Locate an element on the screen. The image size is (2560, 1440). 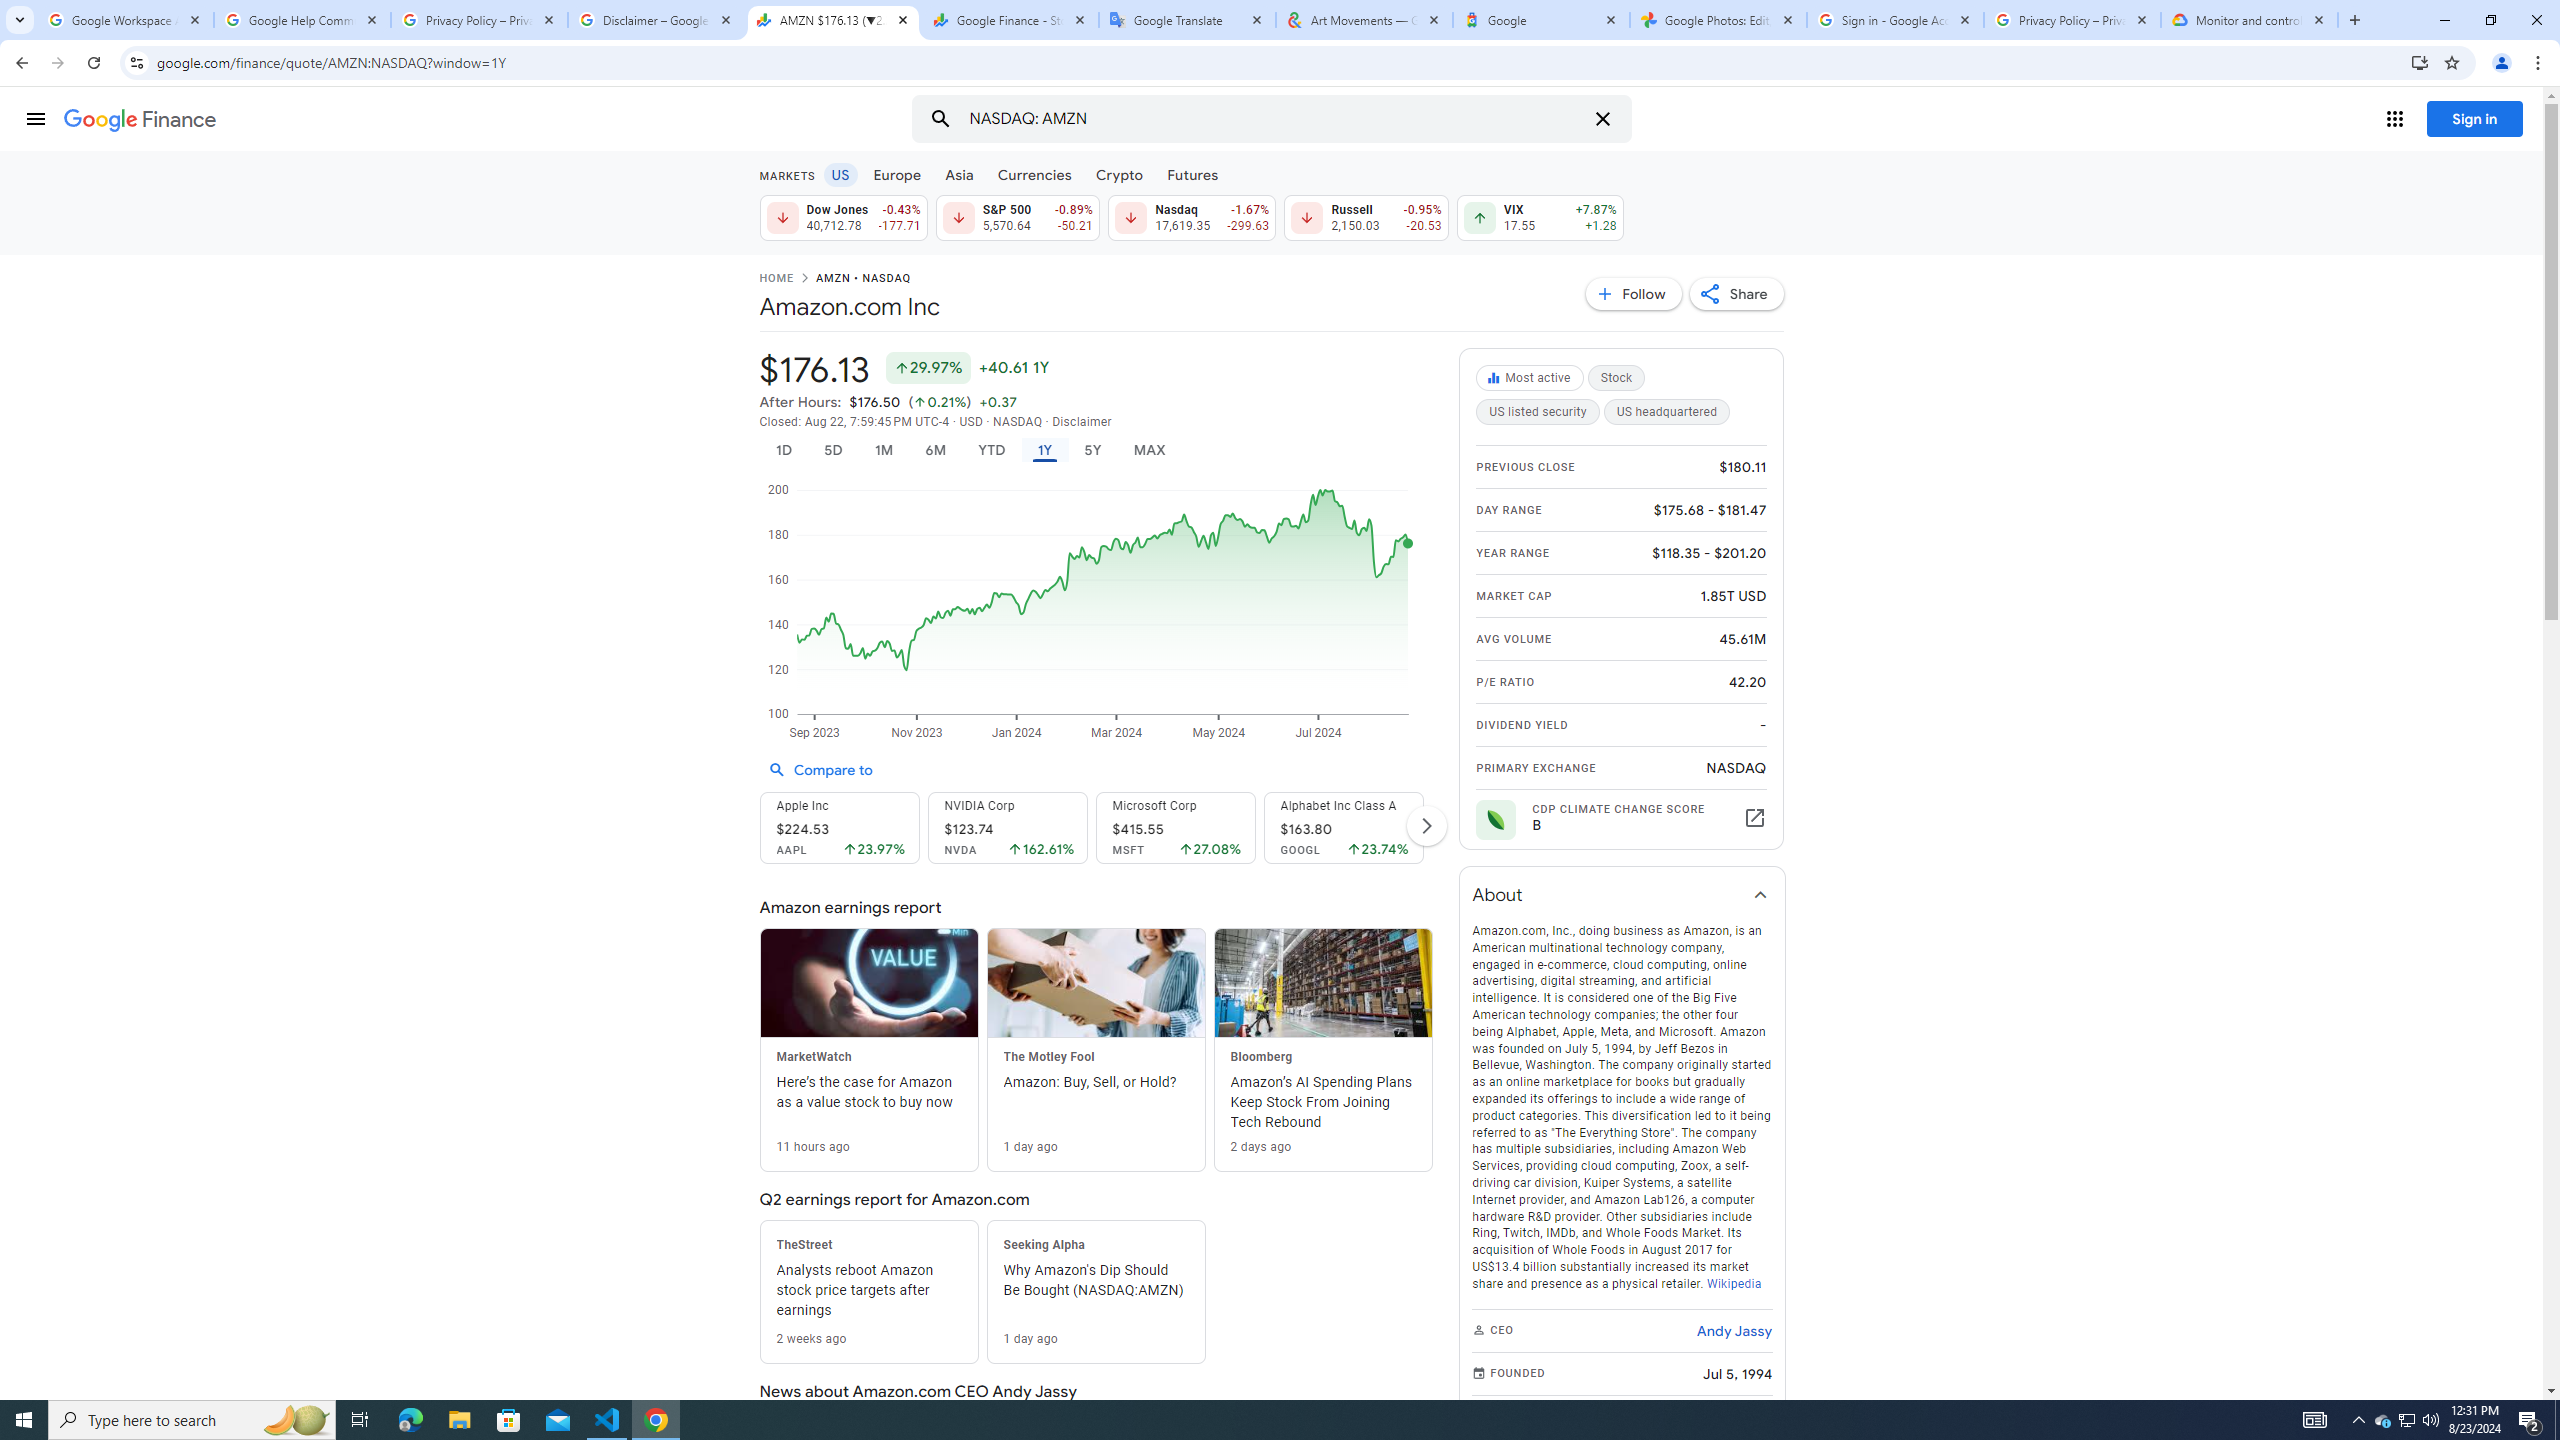
Currencies is located at coordinates (1034, 174).